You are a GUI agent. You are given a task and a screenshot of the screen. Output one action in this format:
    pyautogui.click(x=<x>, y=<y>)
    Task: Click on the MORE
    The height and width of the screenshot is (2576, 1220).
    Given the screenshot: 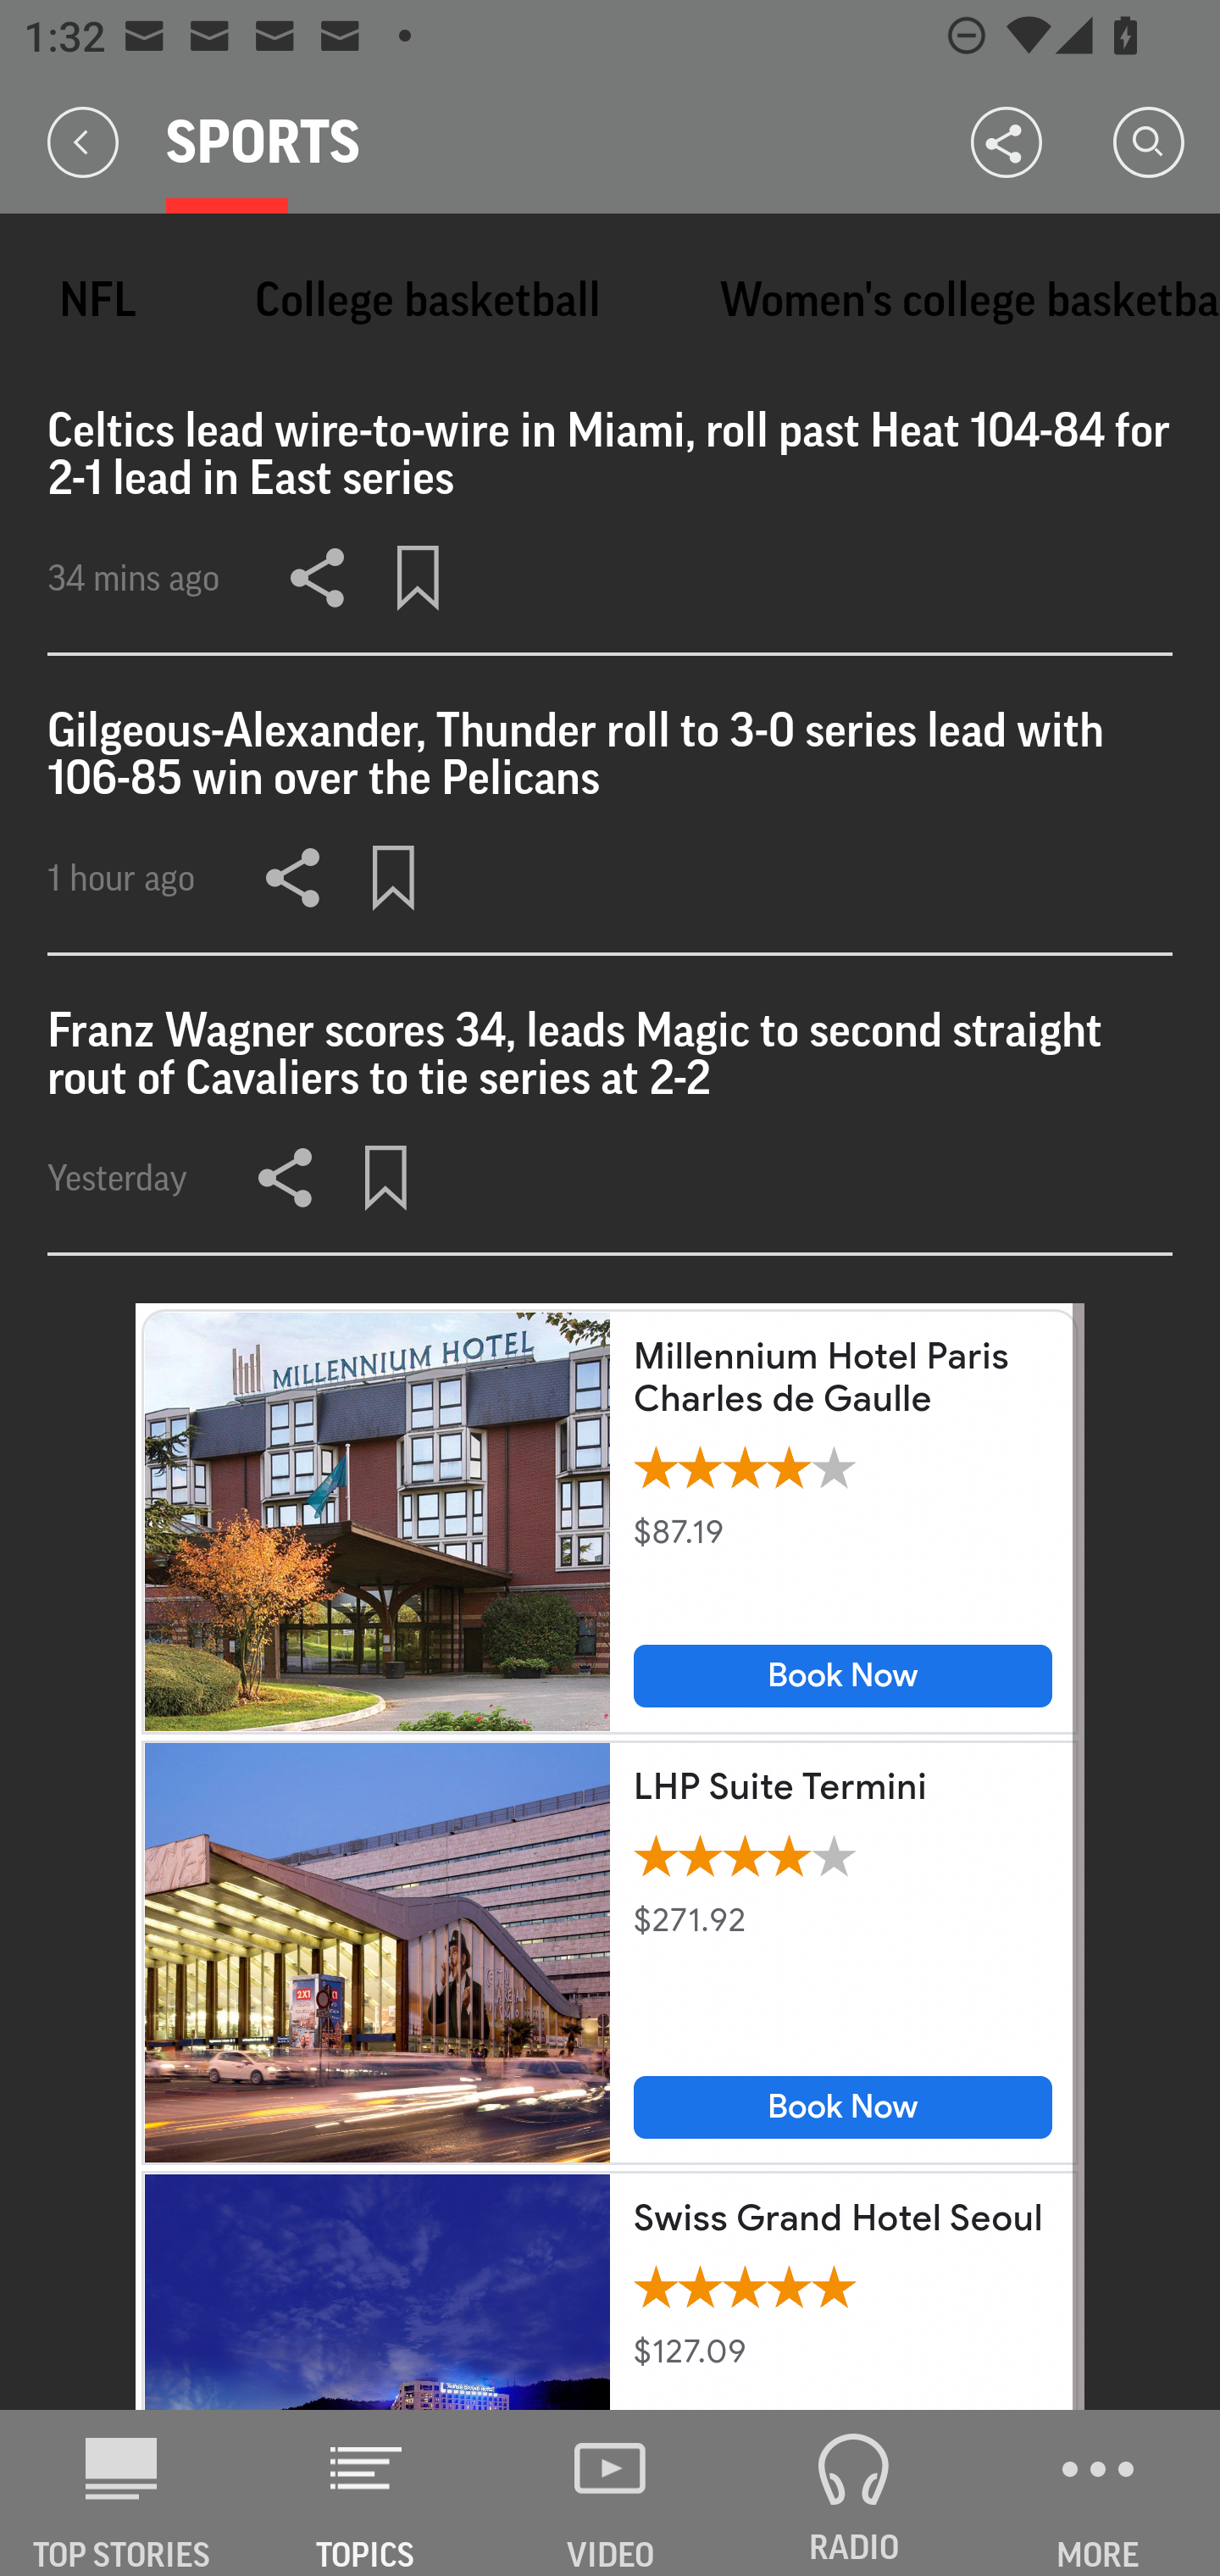 What is the action you would take?
    pyautogui.click(x=1098, y=2493)
    